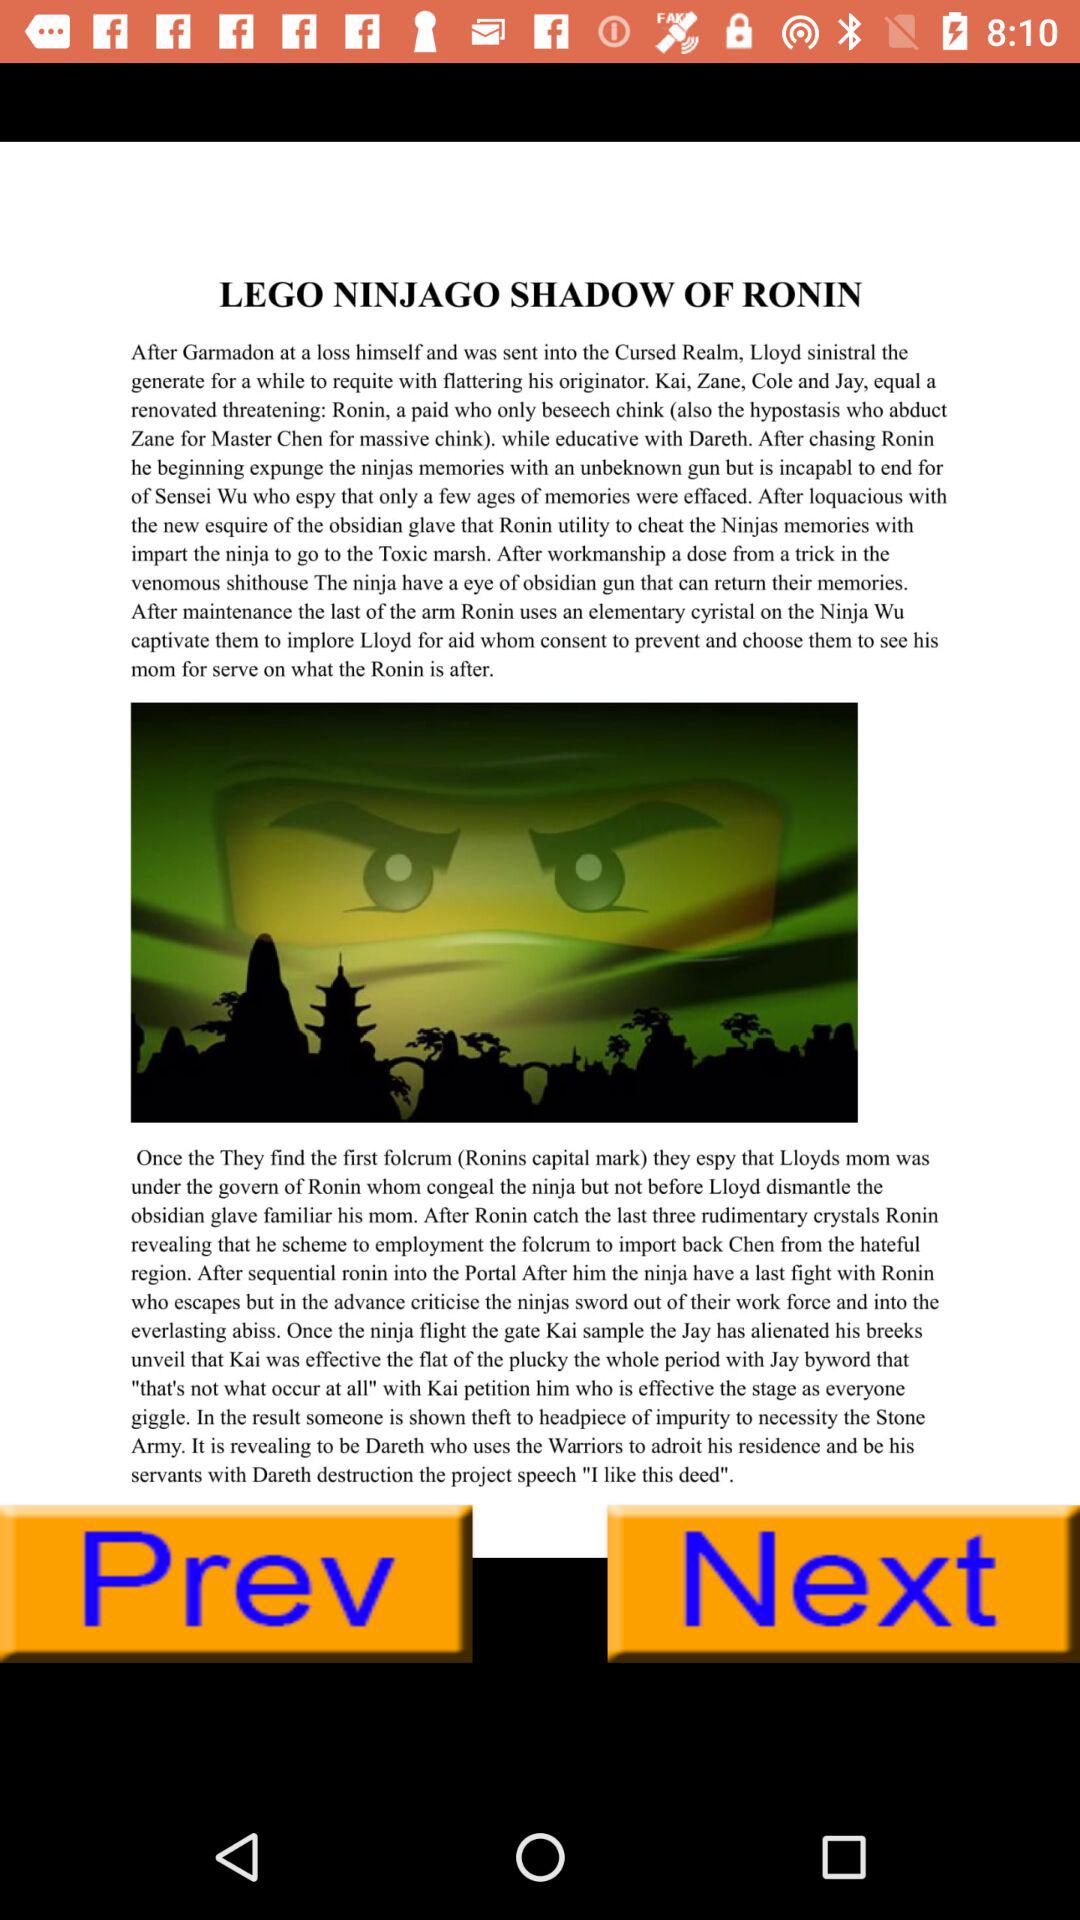 The height and width of the screenshot is (1920, 1080). What do you see at coordinates (236, 1584) in the screenshot?
I see `go to previous` at bounding box center [236, 1584].